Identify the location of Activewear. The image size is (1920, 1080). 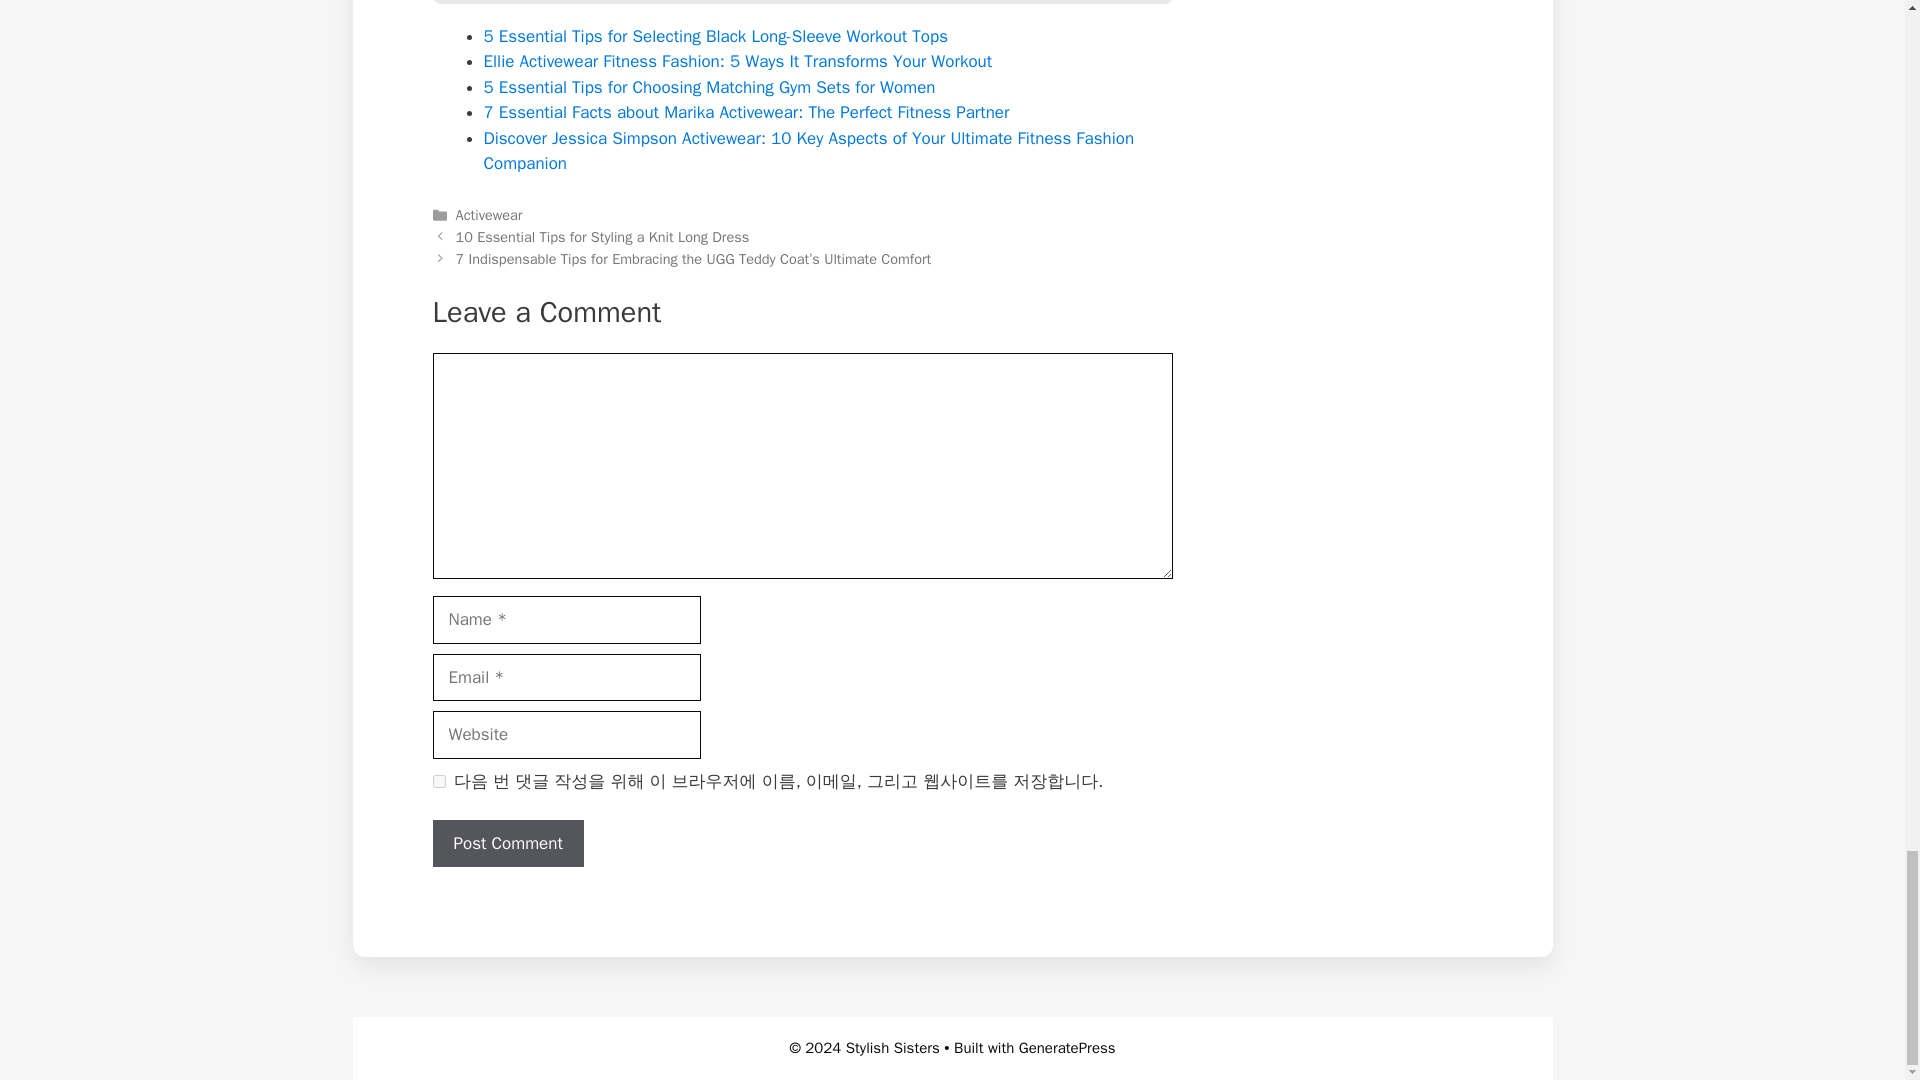
(489, 214).